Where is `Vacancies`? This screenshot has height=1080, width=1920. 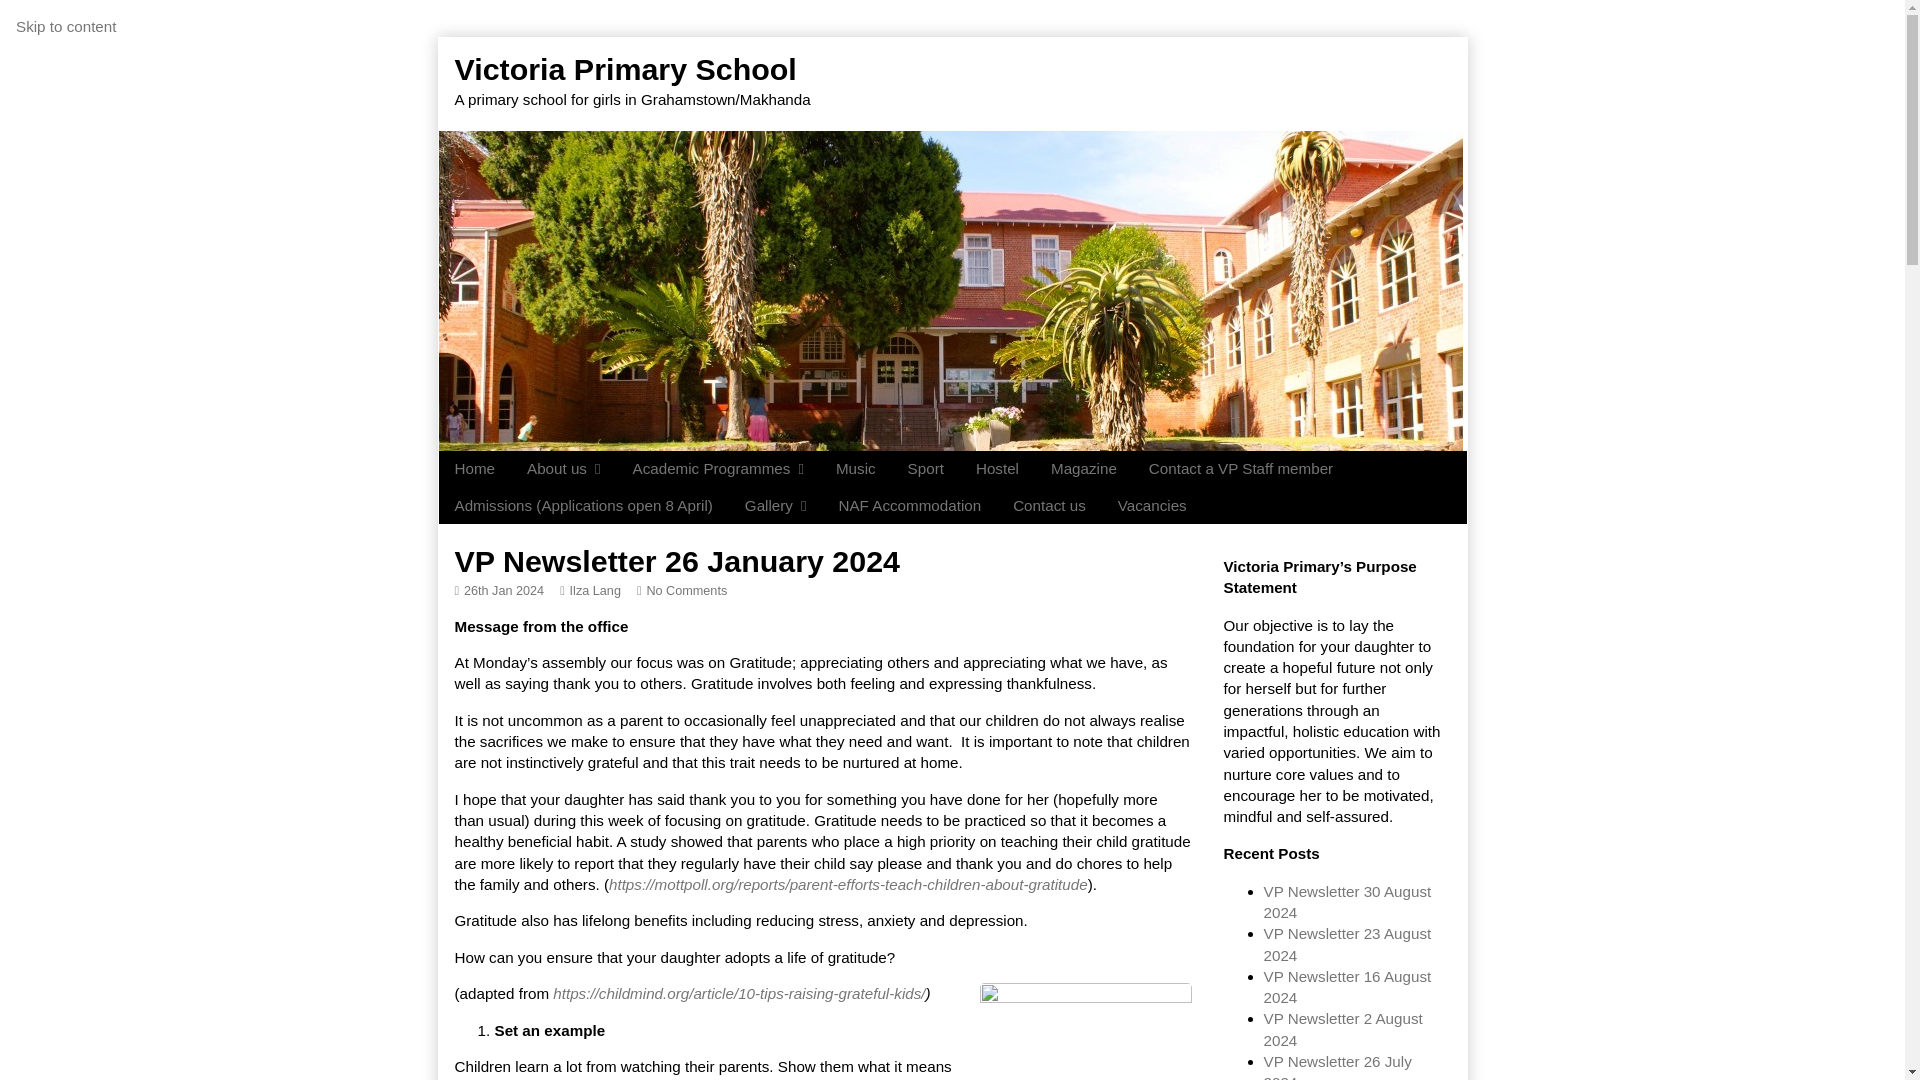 Vacancies is located at coordinates (1152, 506).